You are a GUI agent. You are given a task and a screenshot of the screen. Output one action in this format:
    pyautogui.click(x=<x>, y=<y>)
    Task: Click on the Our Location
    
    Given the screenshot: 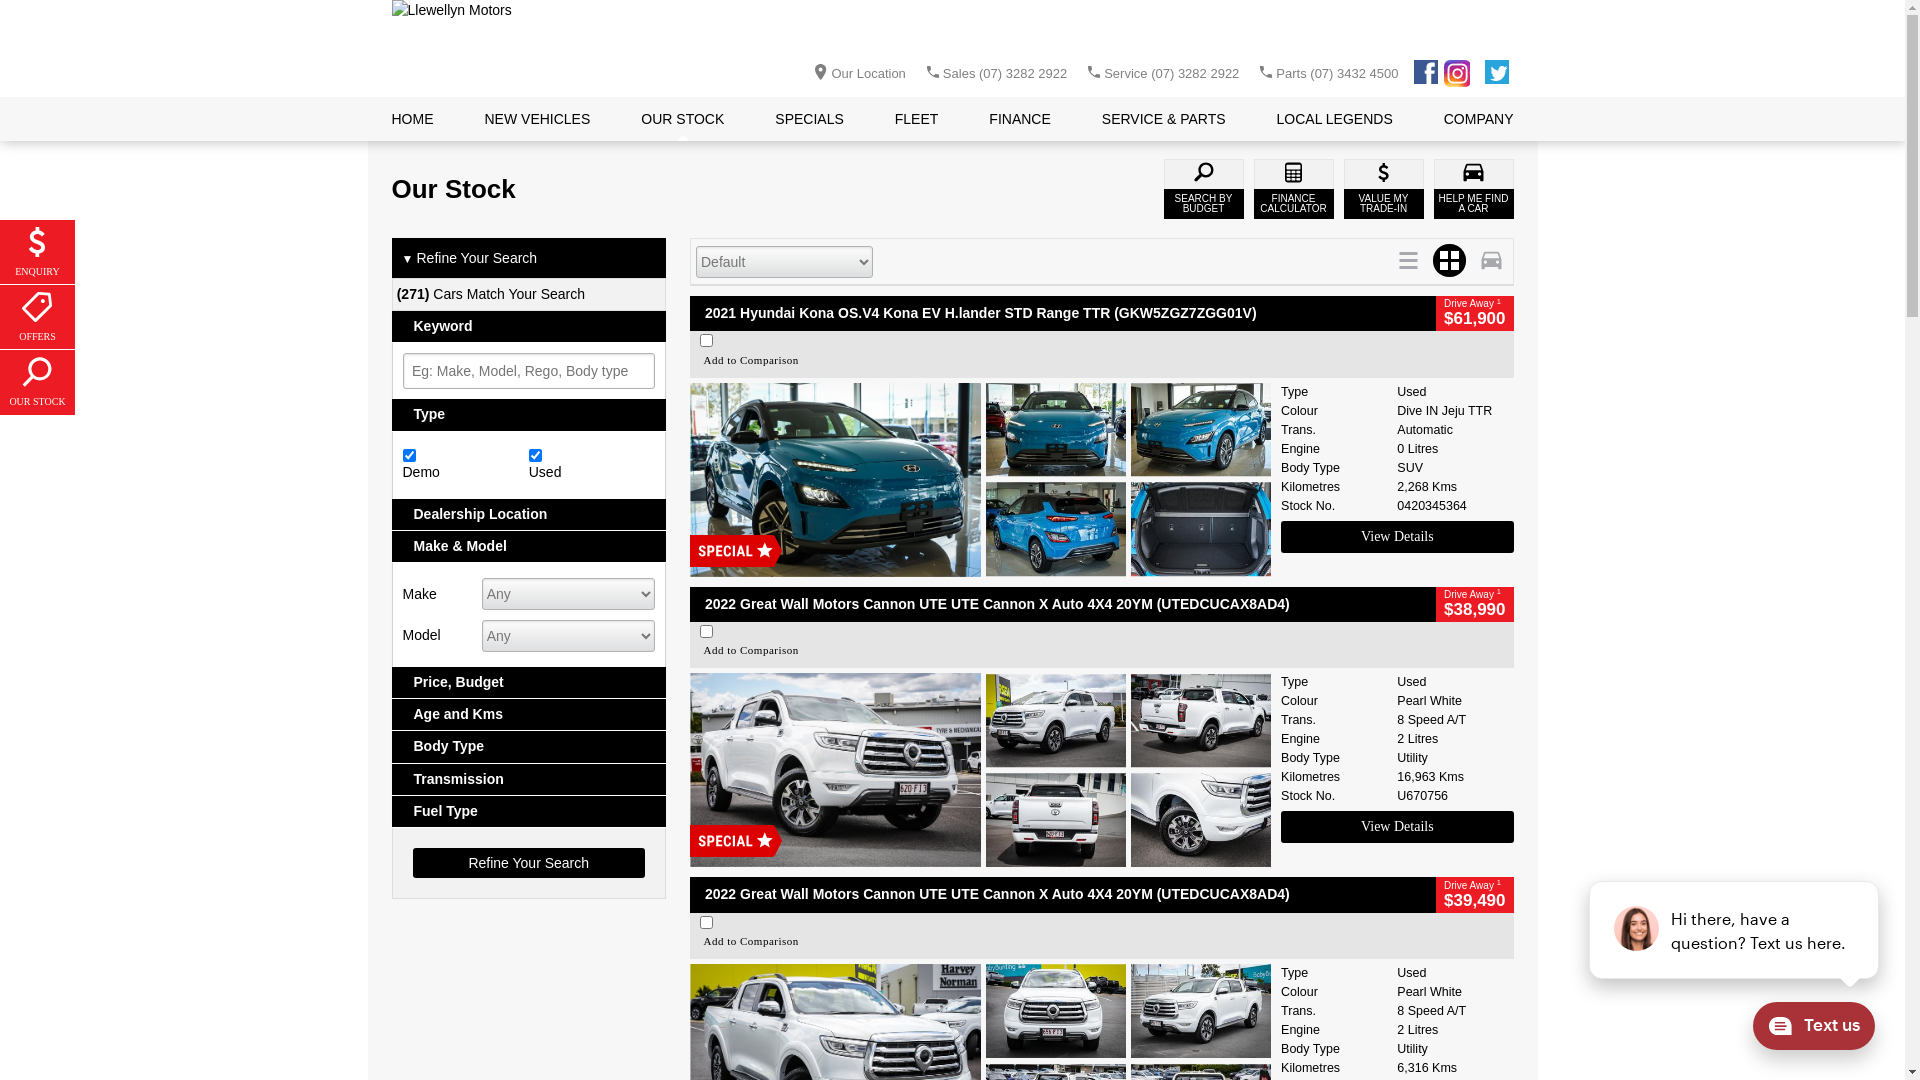 What is the action you would take?
    pyautogui.click(x=854, y=73)
    